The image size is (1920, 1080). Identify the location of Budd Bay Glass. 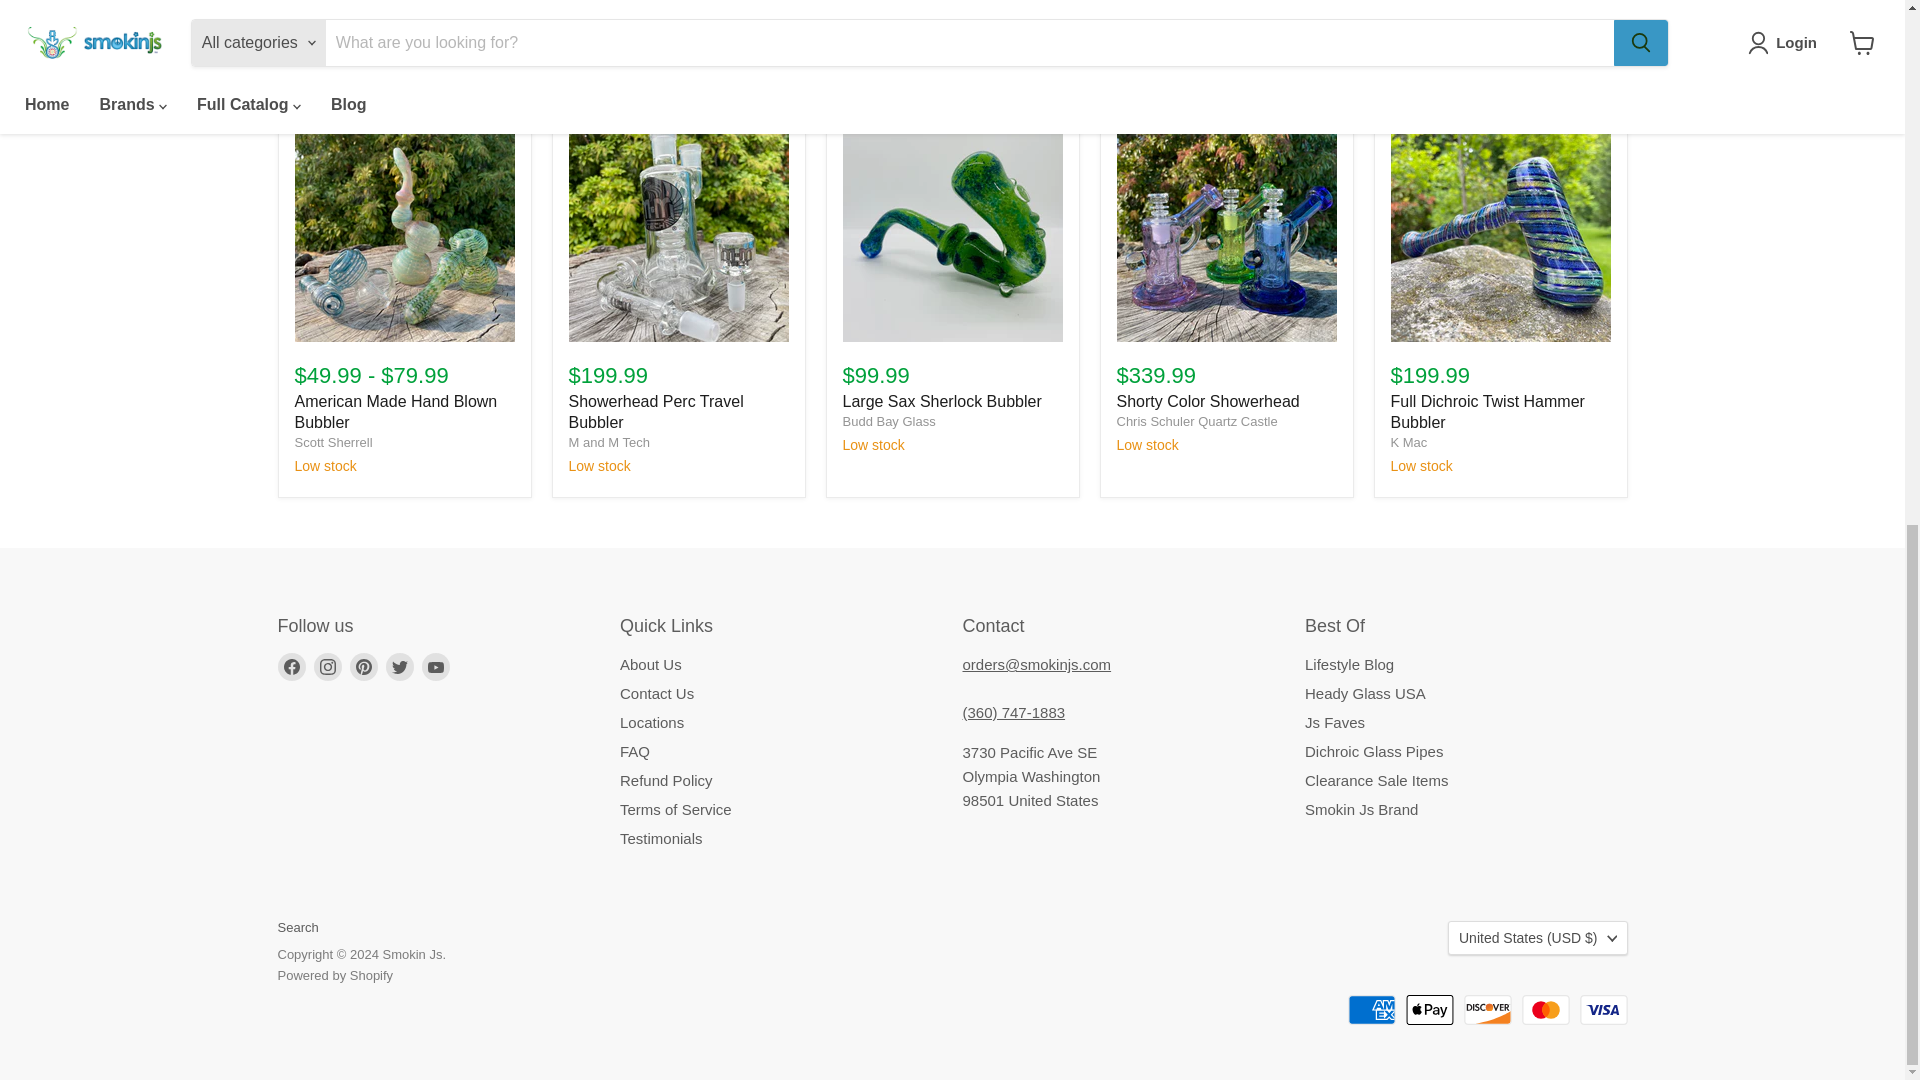
(888, 420).